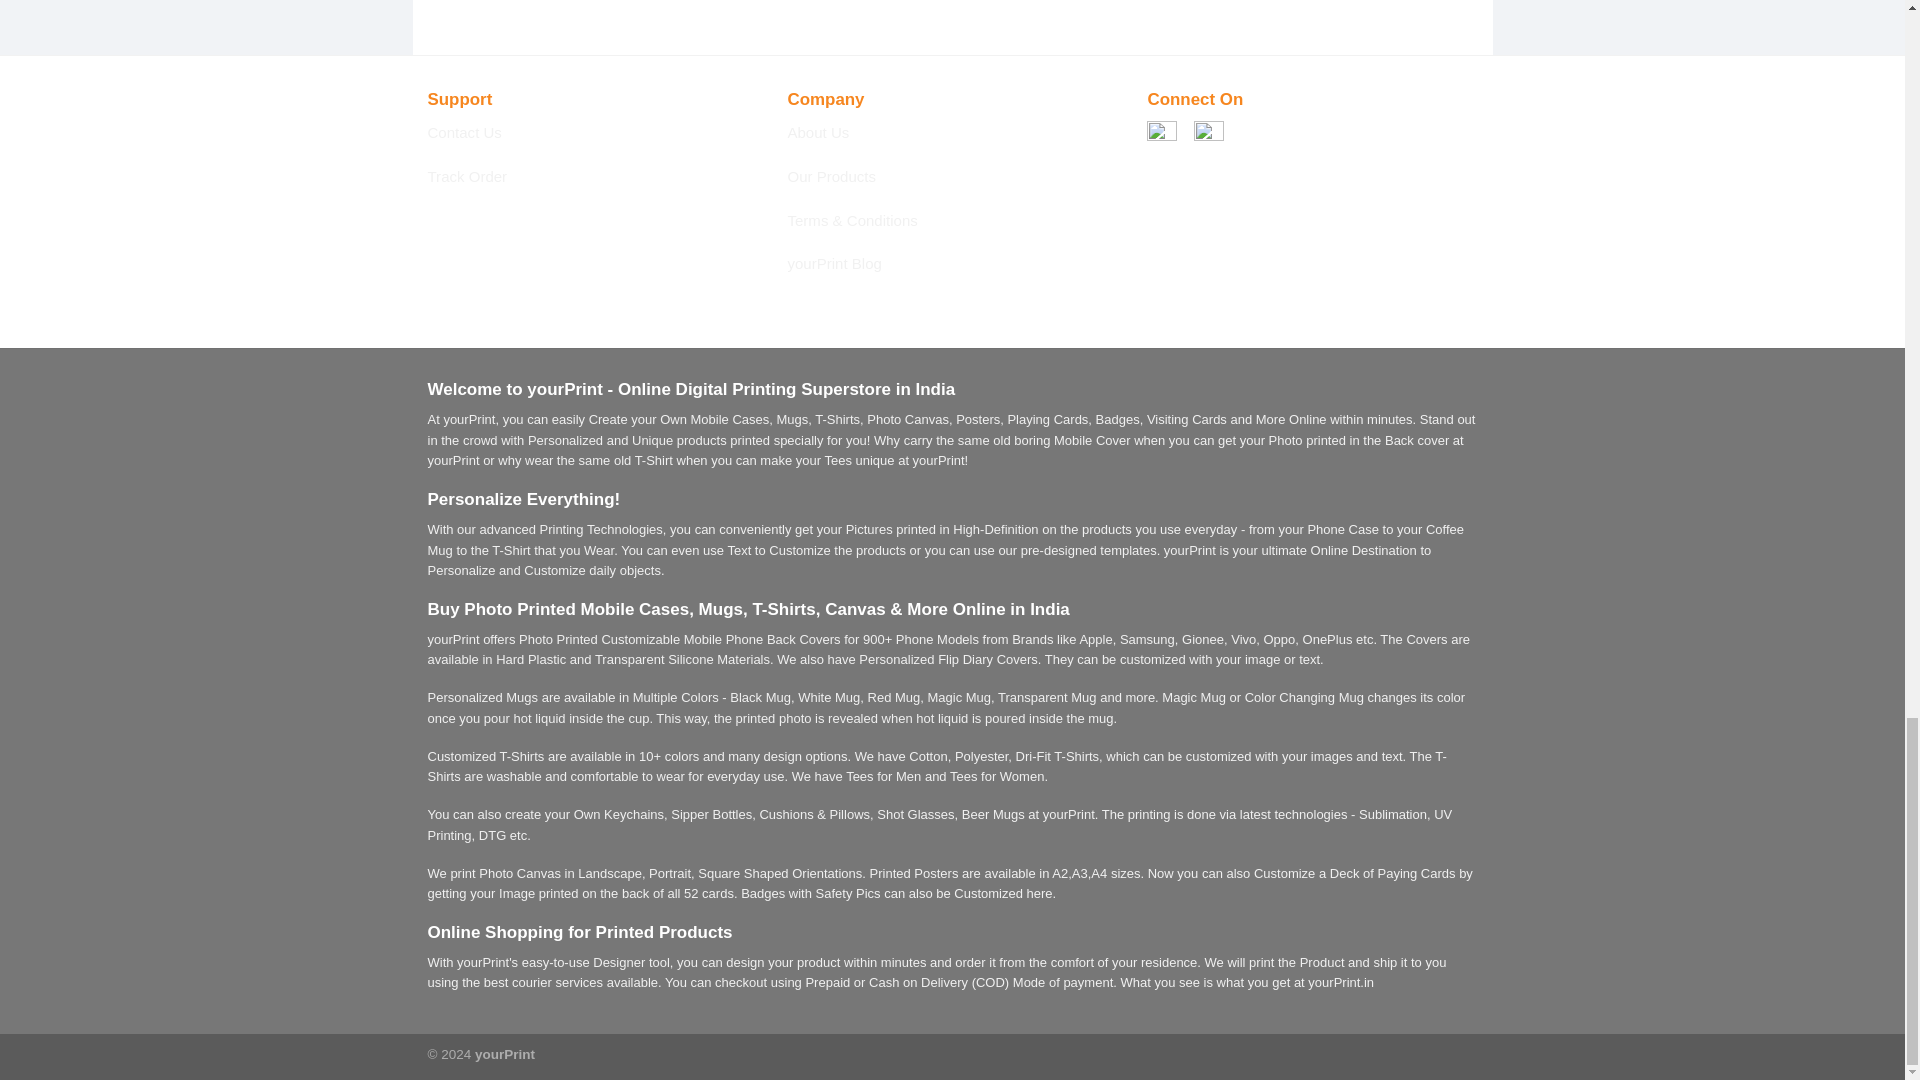  I want to click on Apple, so click(1095, 638).